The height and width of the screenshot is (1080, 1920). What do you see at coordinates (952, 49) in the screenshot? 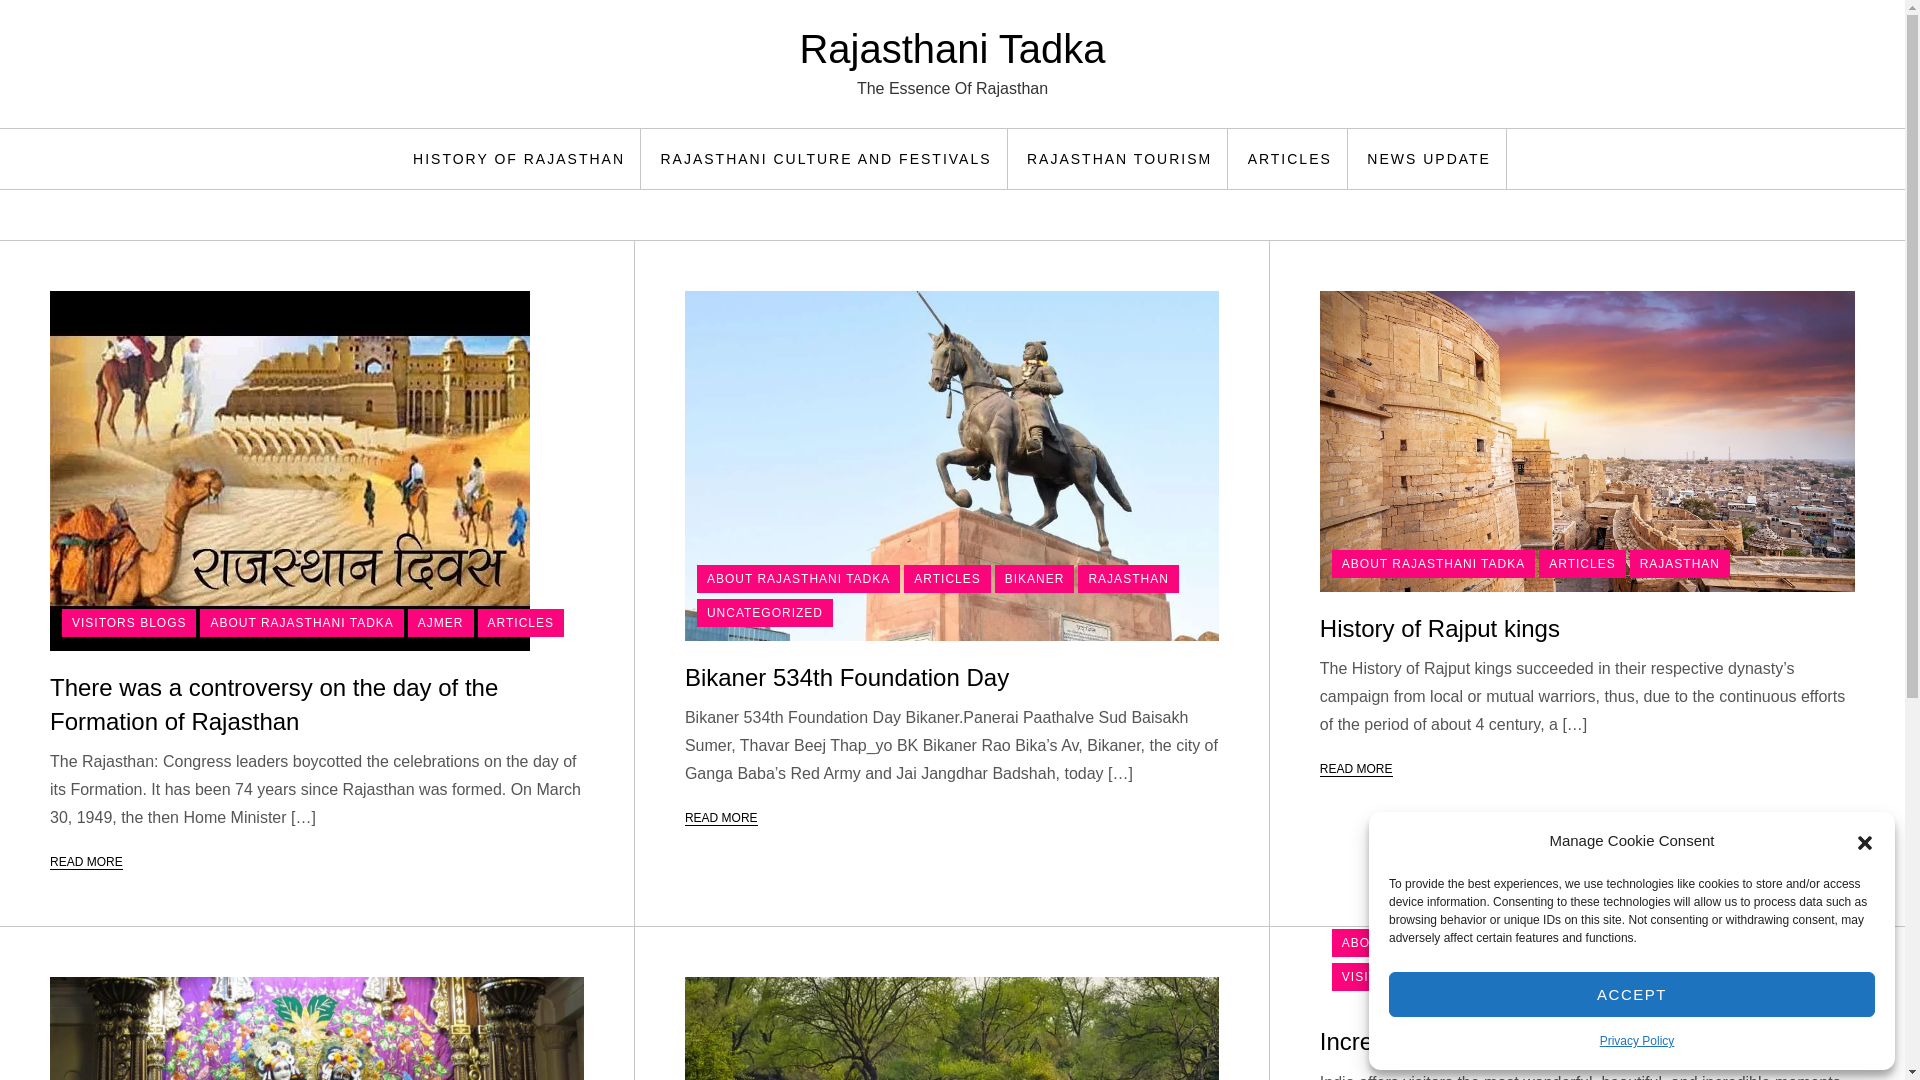
I see `Rajasthani Tadka` at bounding box center [952, 49].